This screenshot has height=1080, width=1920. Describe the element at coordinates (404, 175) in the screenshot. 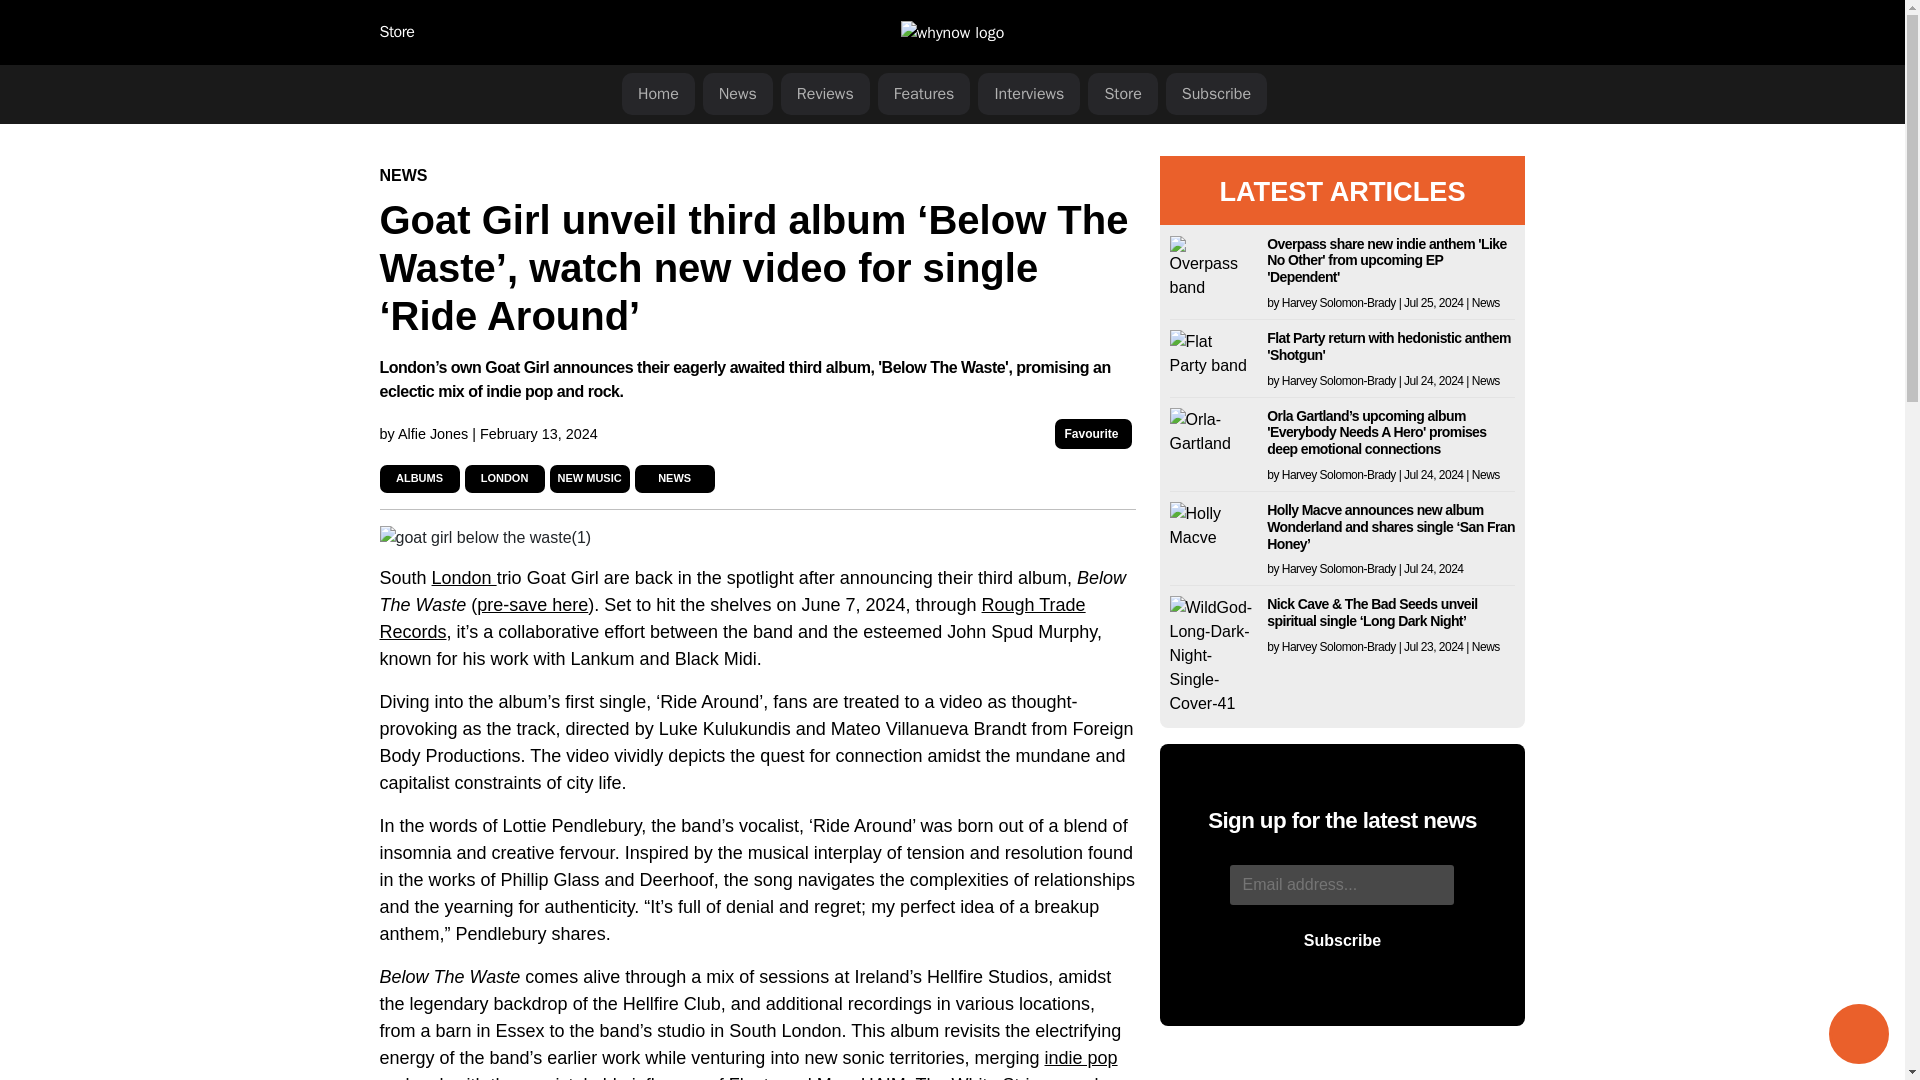

I see `NEWS` at that location.